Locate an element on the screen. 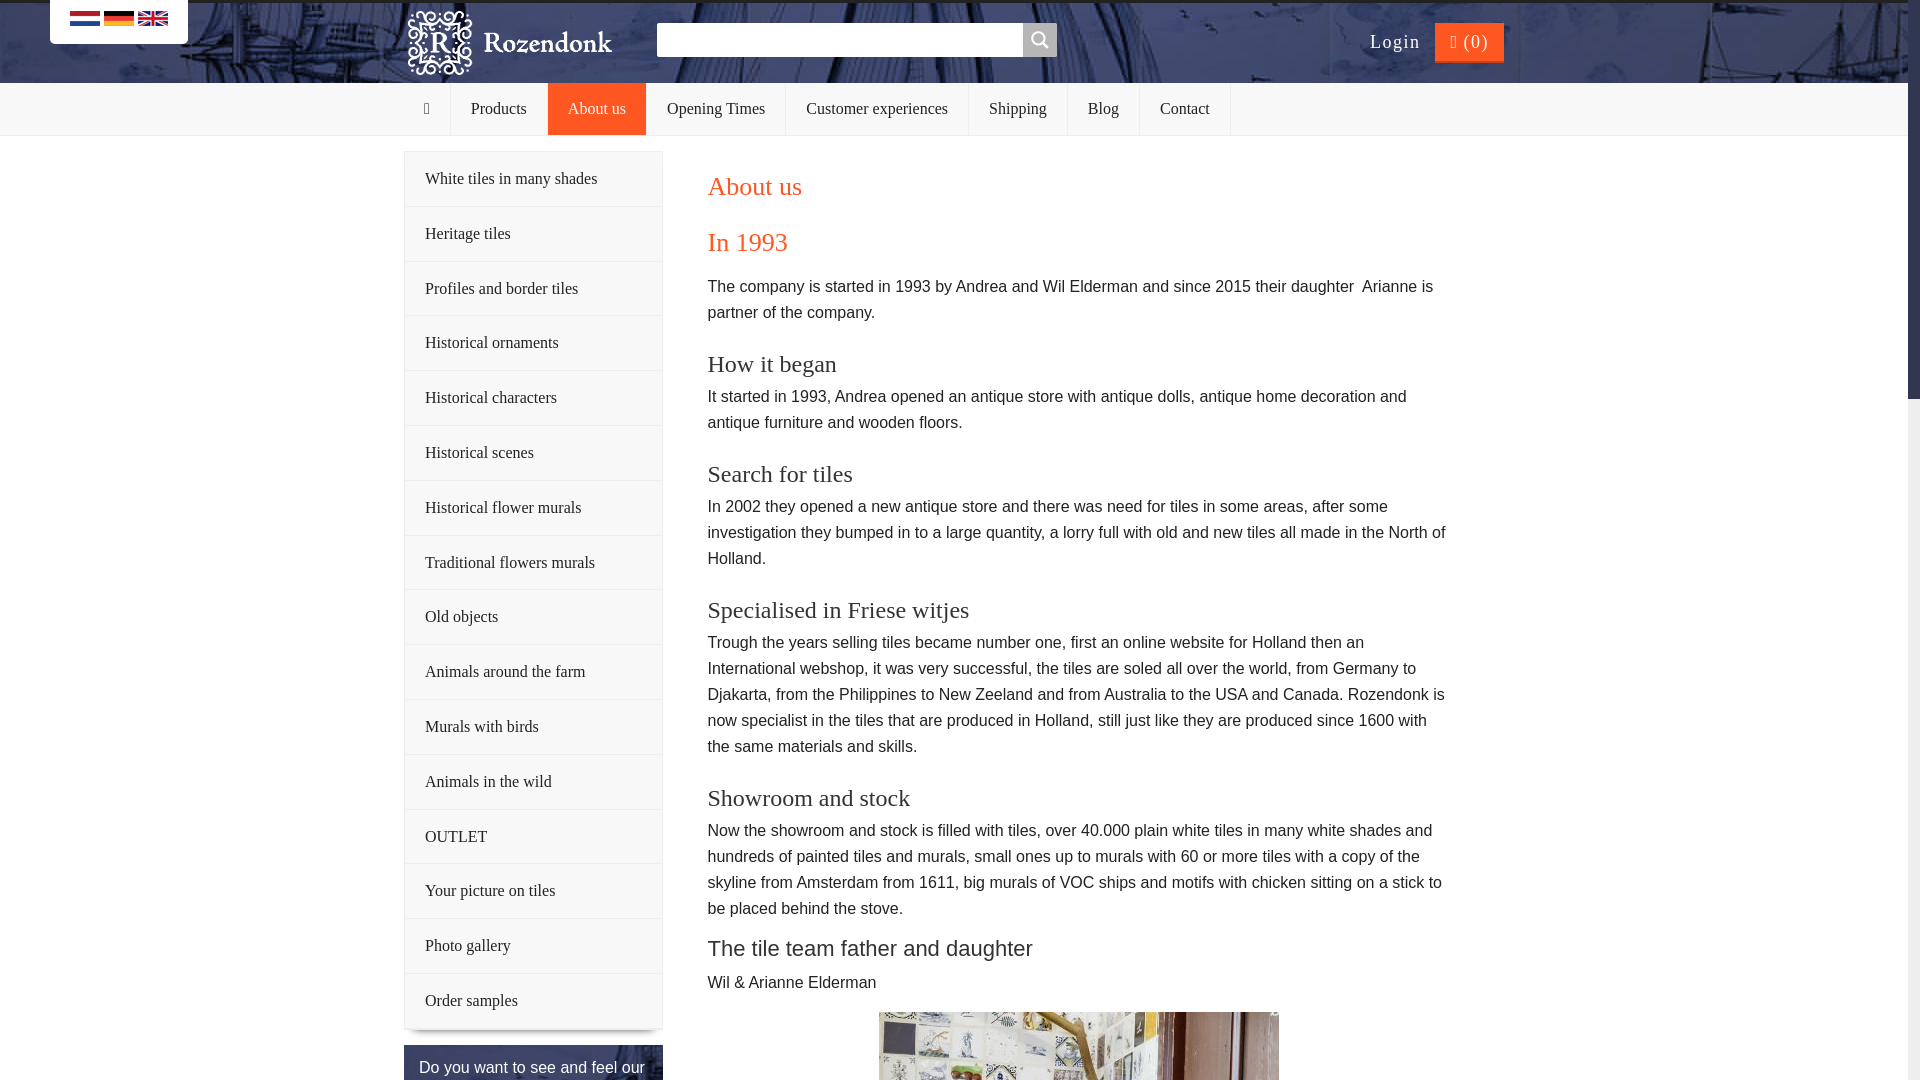  Photo gallery is located at coordinates (534, 946).